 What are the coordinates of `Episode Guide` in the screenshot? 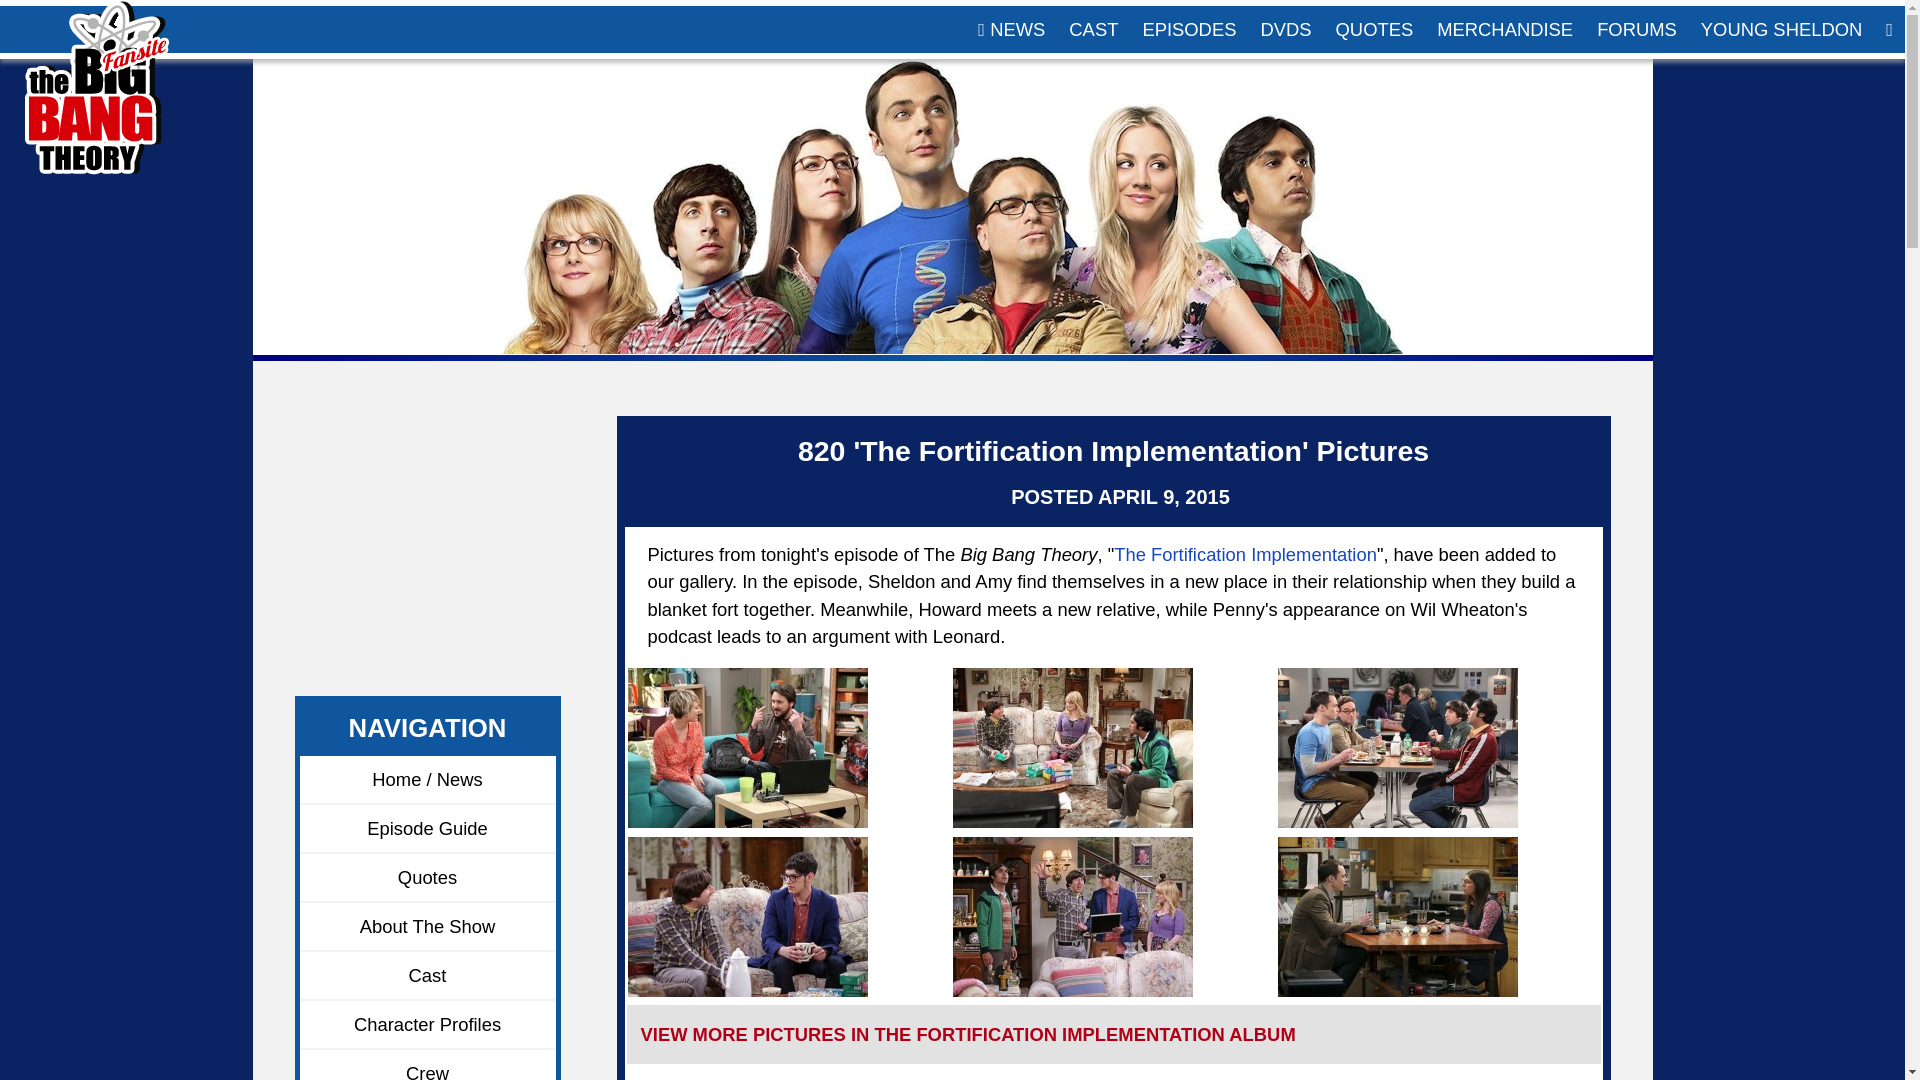 It's located at (428, 829).